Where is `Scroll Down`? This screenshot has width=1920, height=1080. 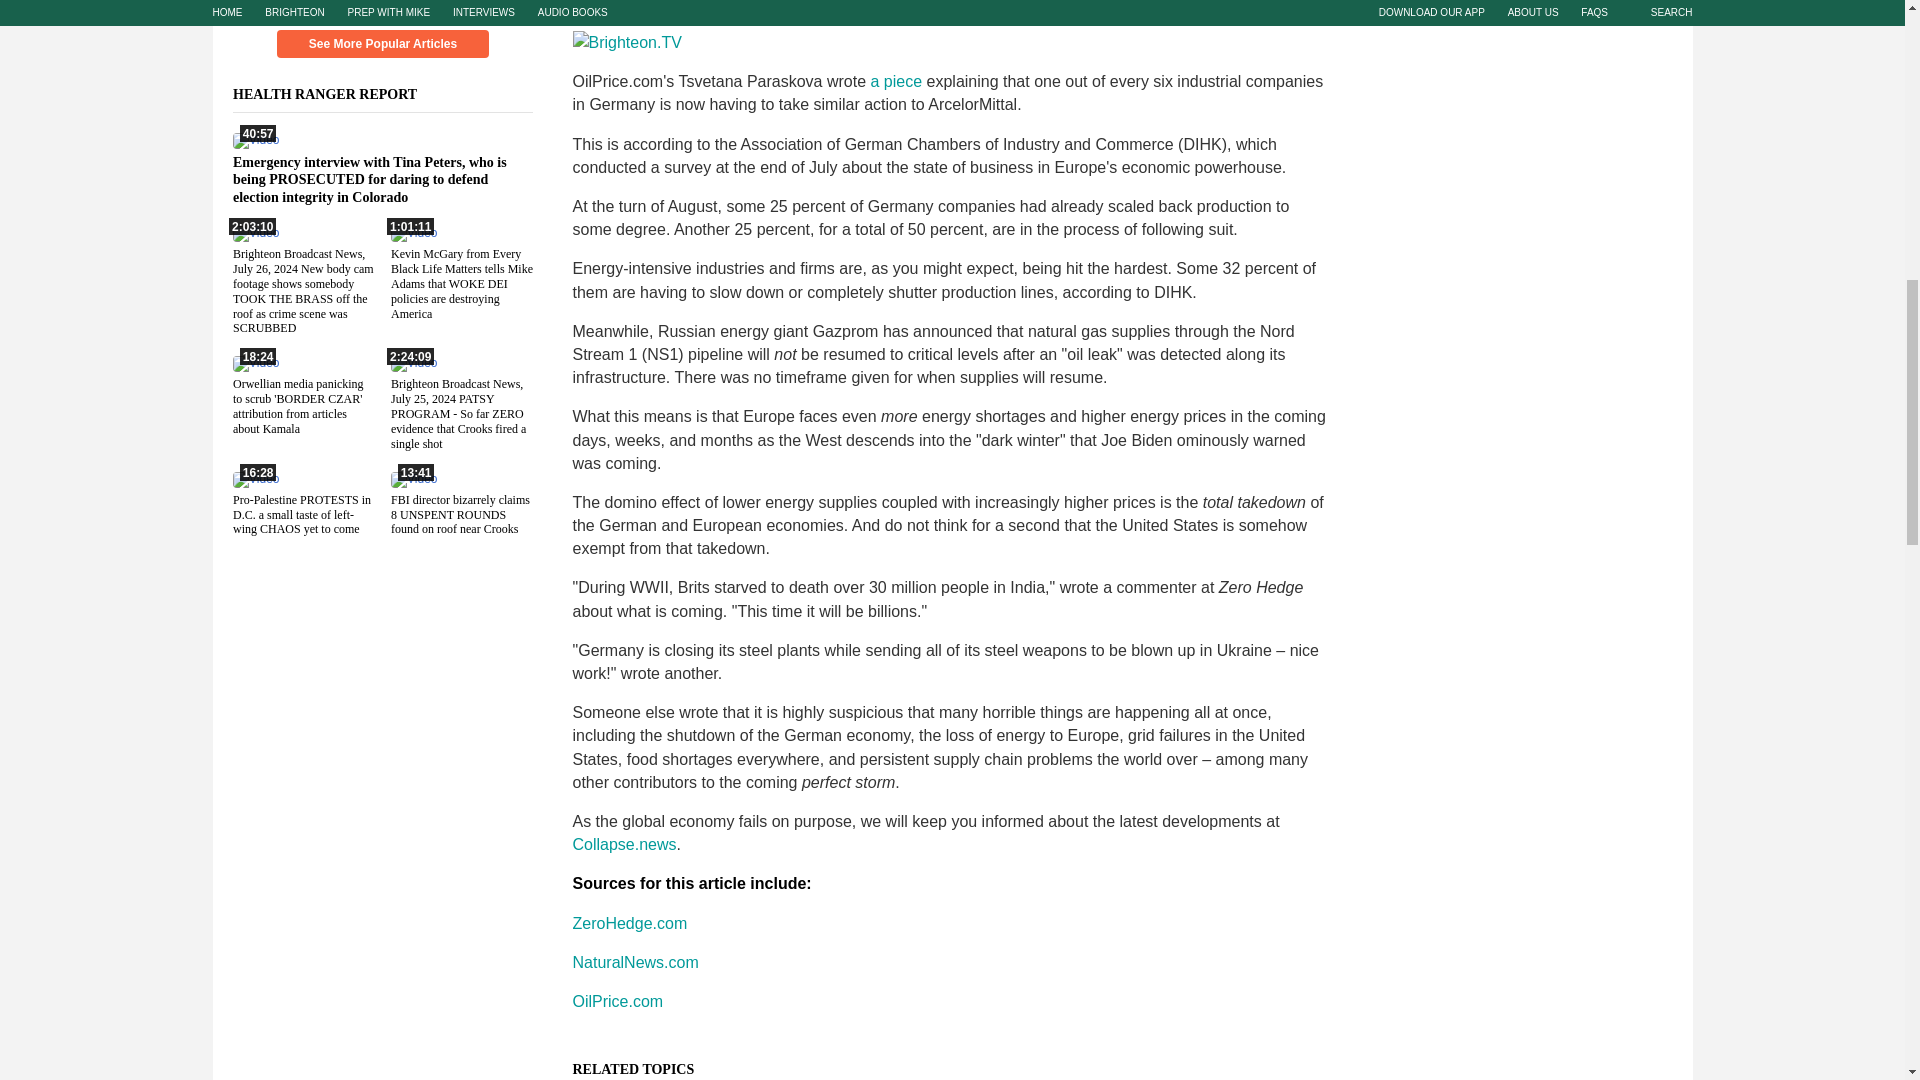 Scroll Down is located at coordinates (382, 8).